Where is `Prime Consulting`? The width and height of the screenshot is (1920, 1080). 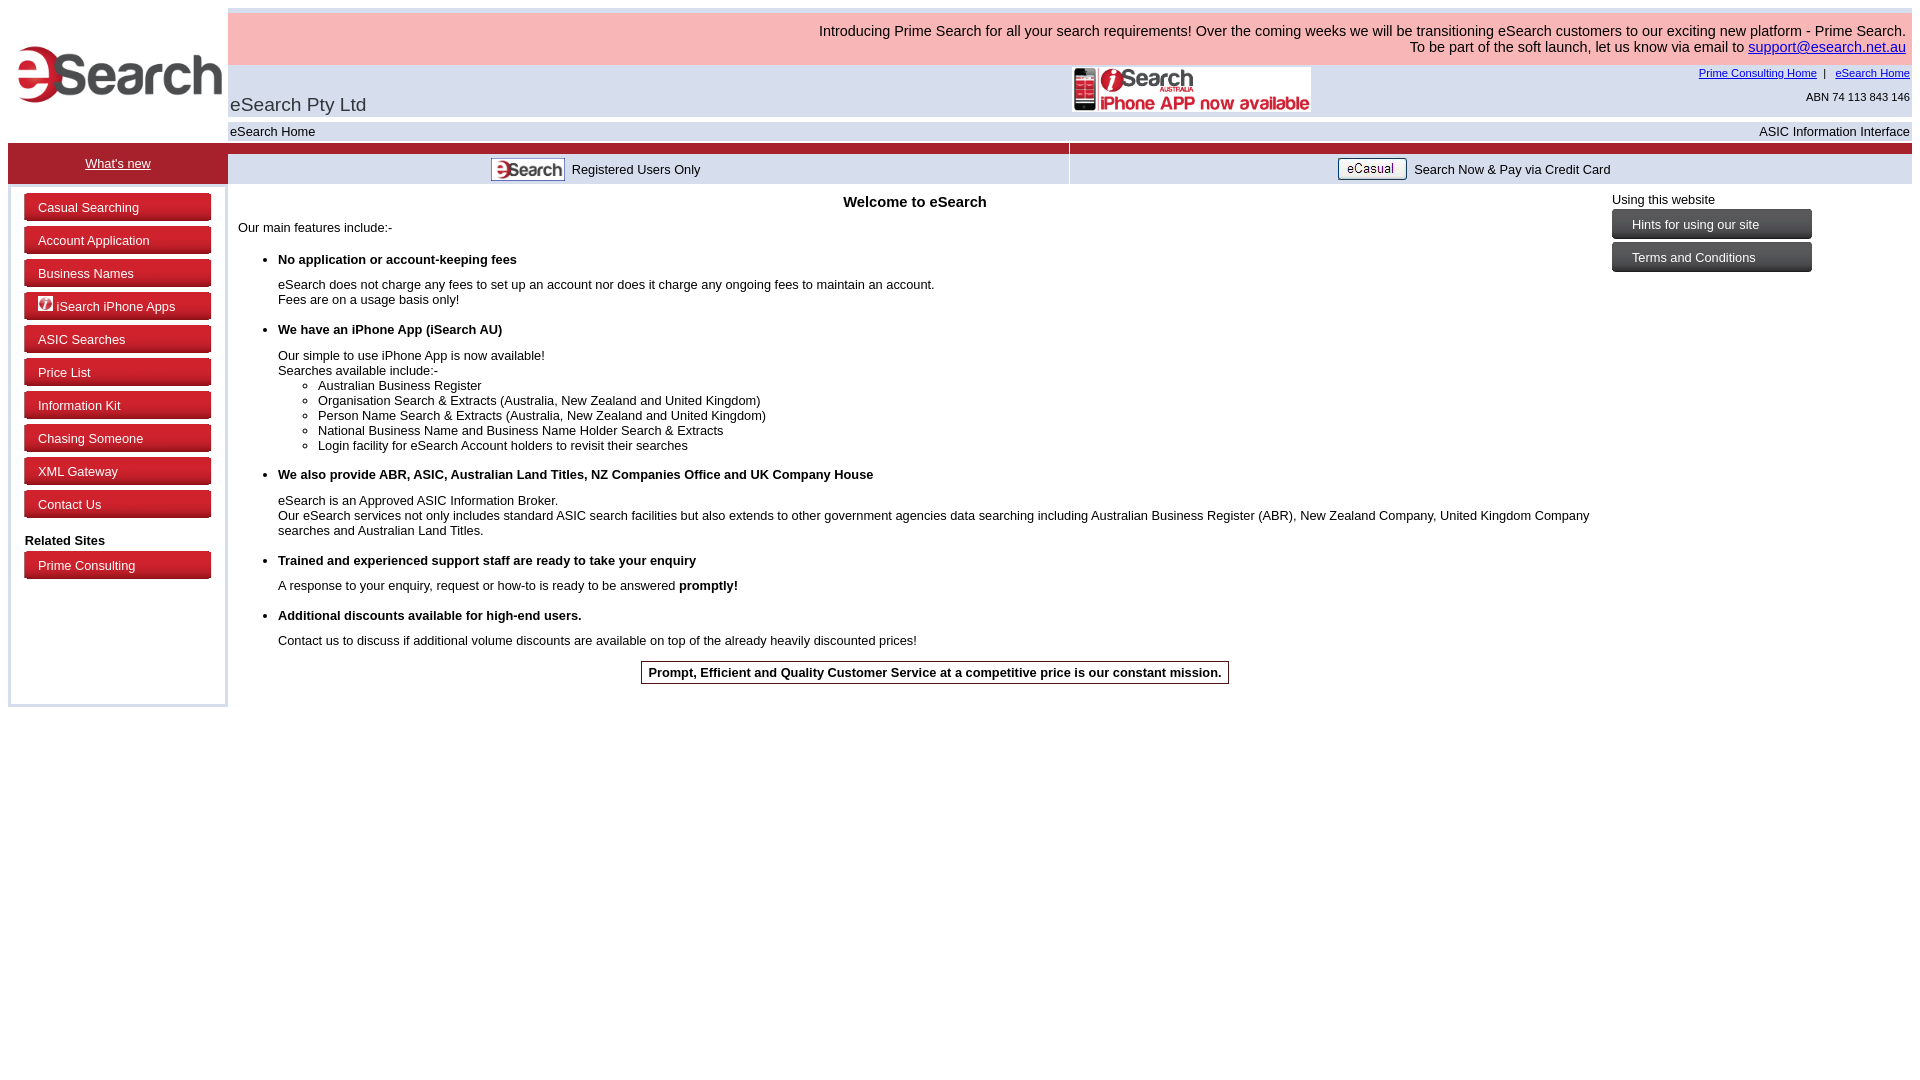 Prime Consulting is located at coordinates (119, 566).